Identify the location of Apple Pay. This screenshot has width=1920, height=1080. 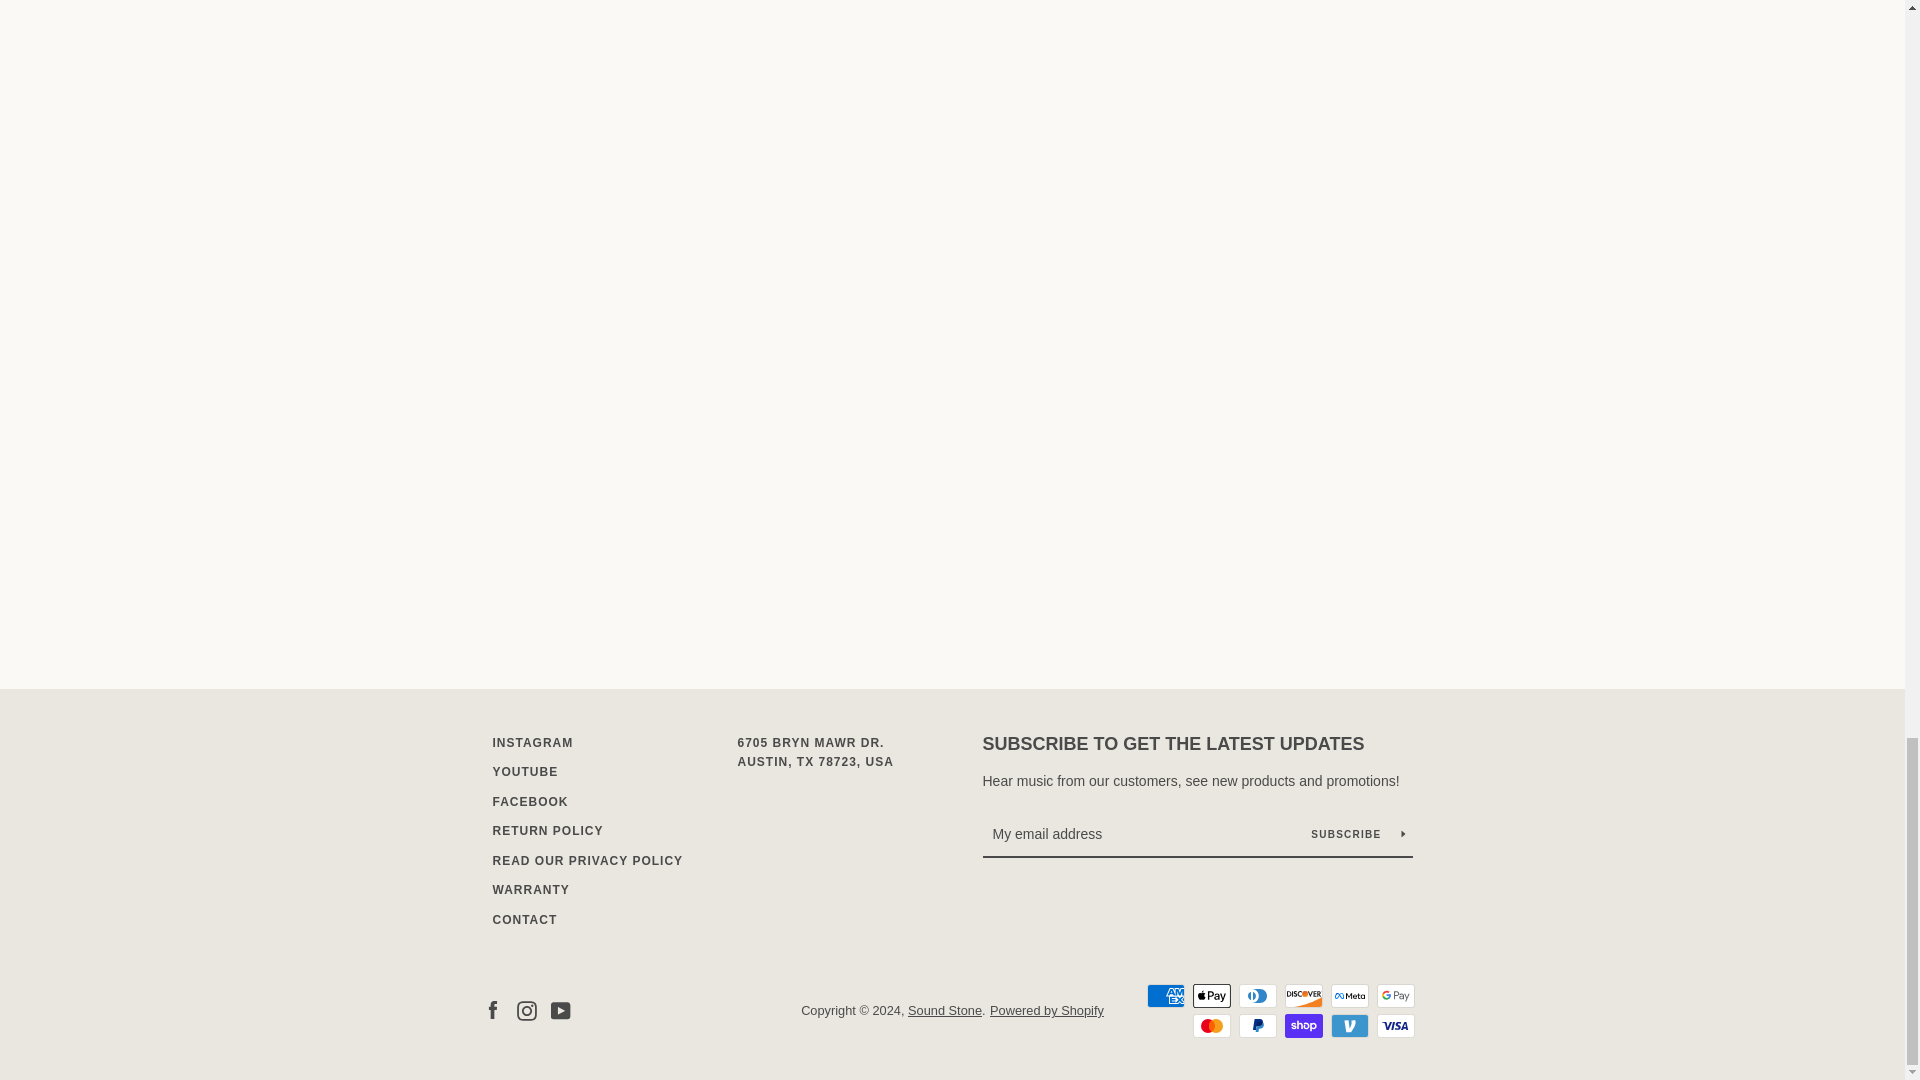
(1211, 995).